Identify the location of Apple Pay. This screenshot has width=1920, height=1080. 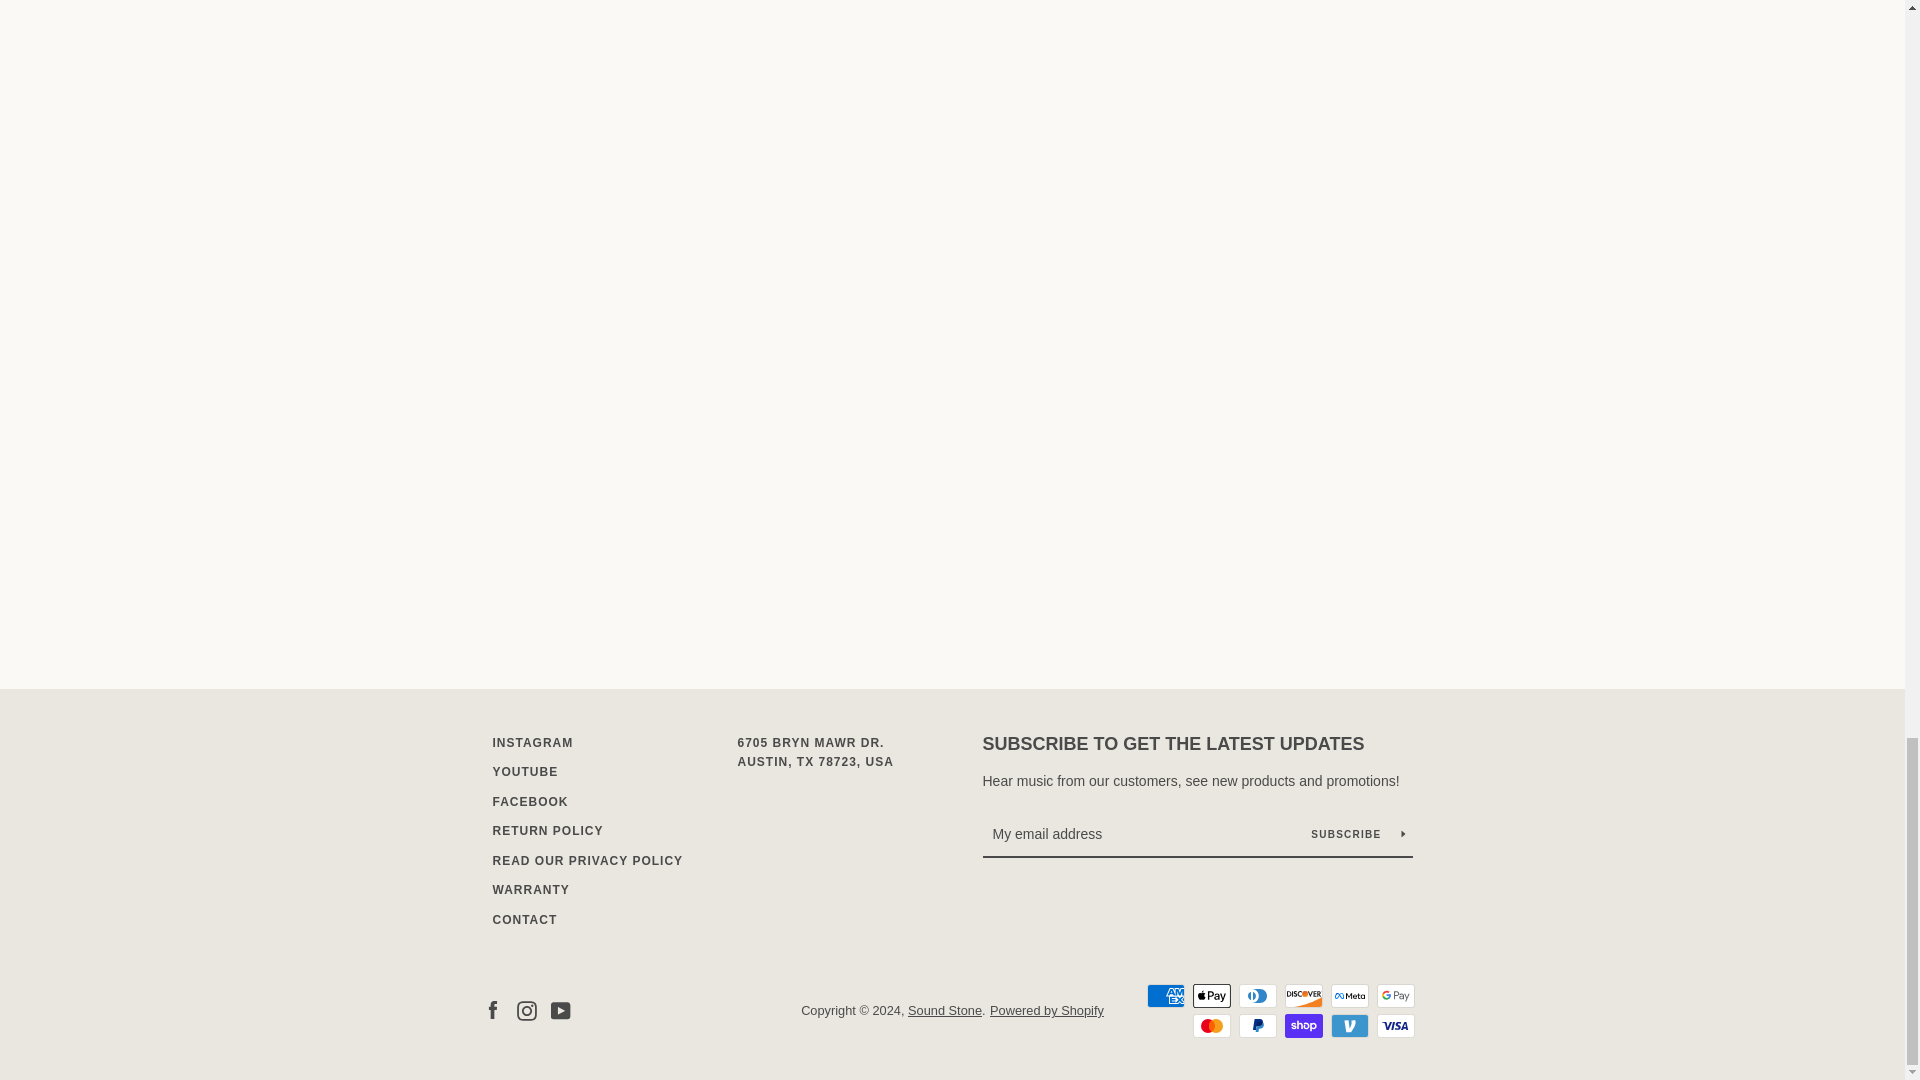
(1211, 995).